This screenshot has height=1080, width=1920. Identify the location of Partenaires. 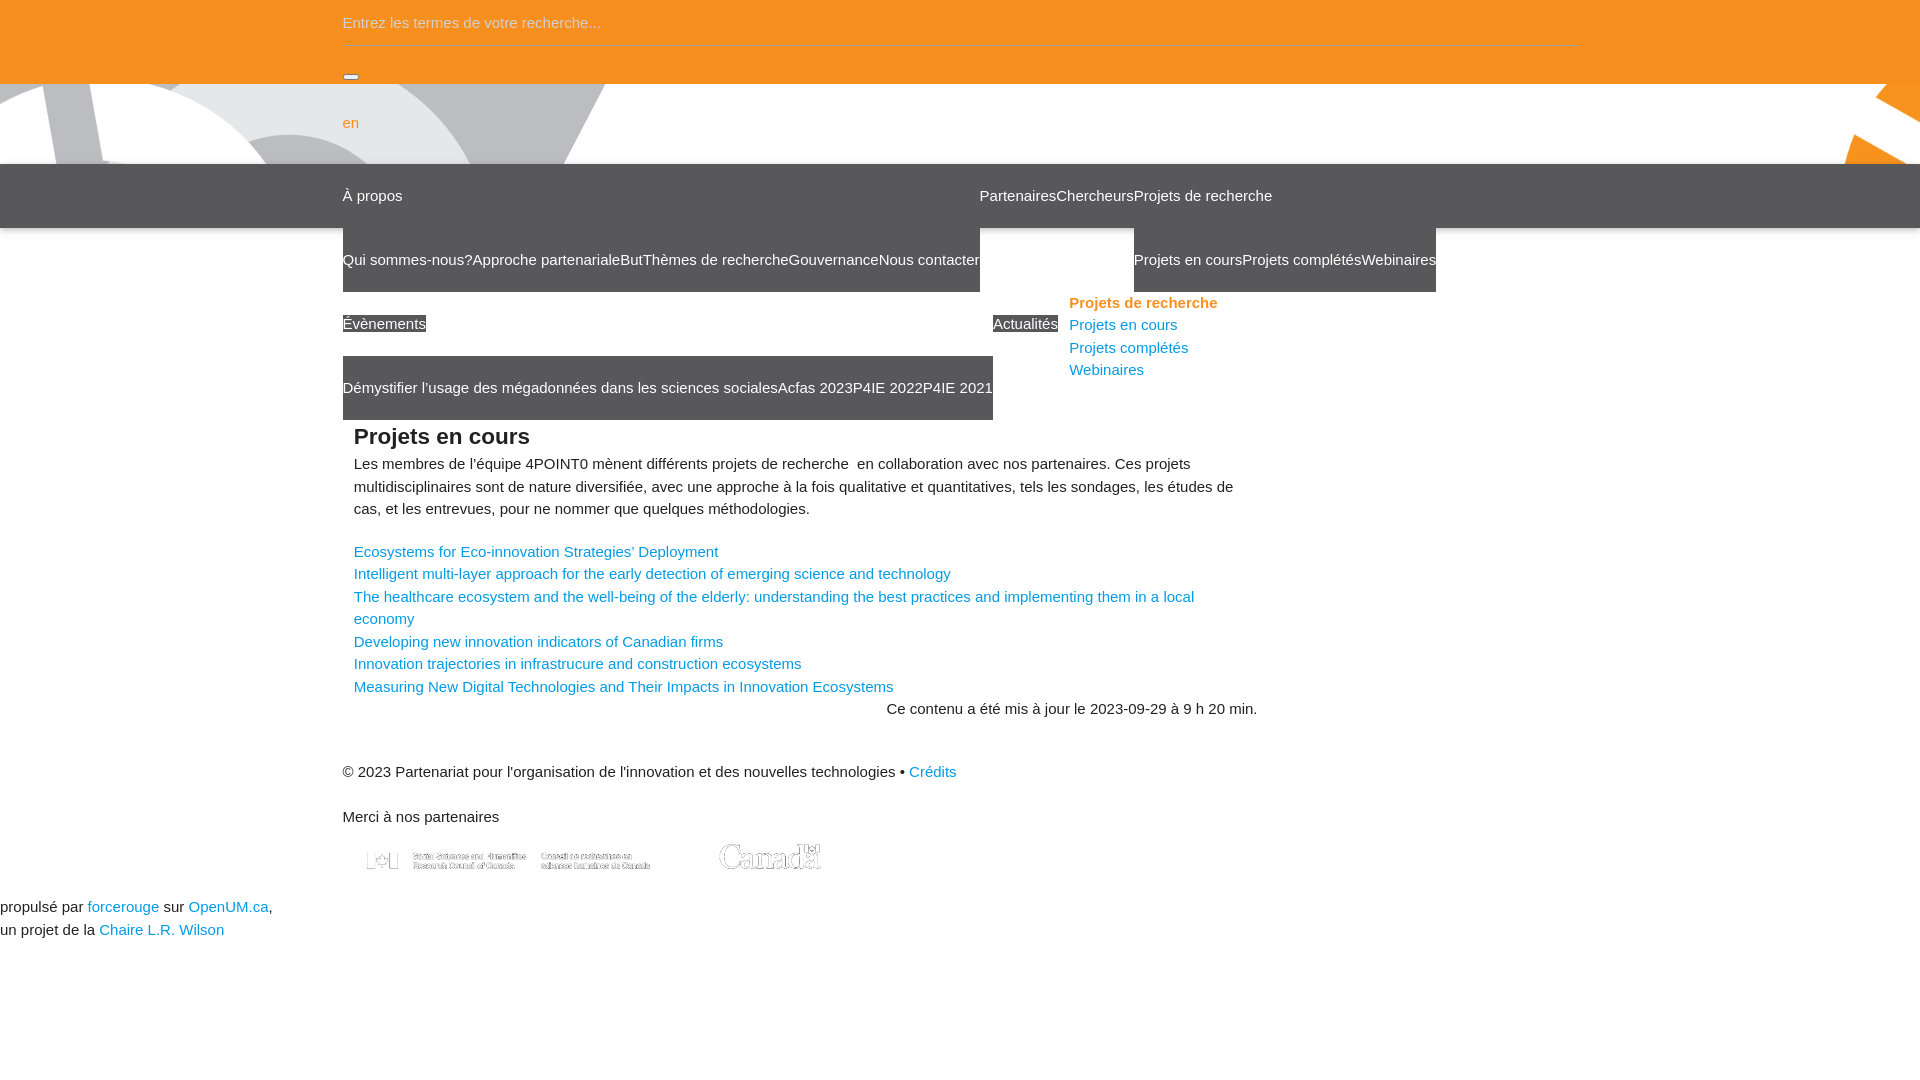
(1018, 194).